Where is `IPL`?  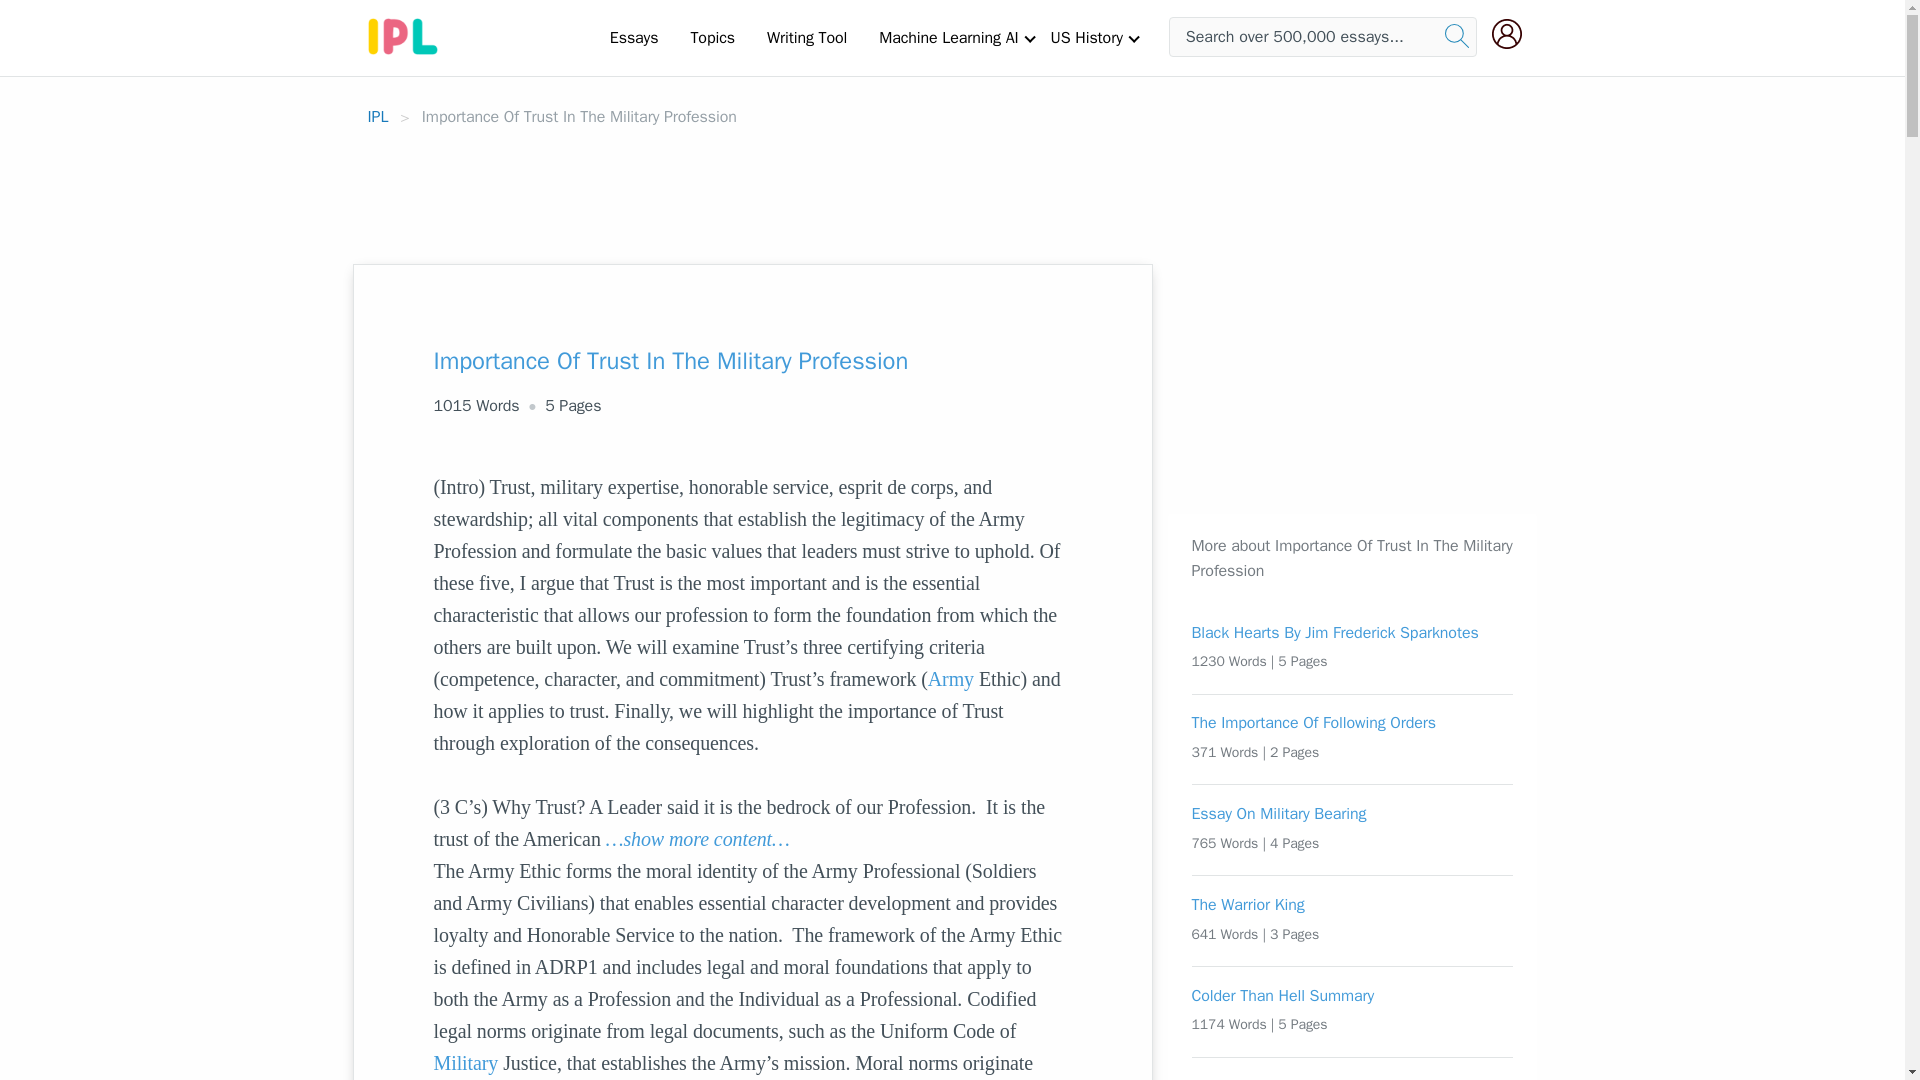 IPL is located at coordinates (378, 116).